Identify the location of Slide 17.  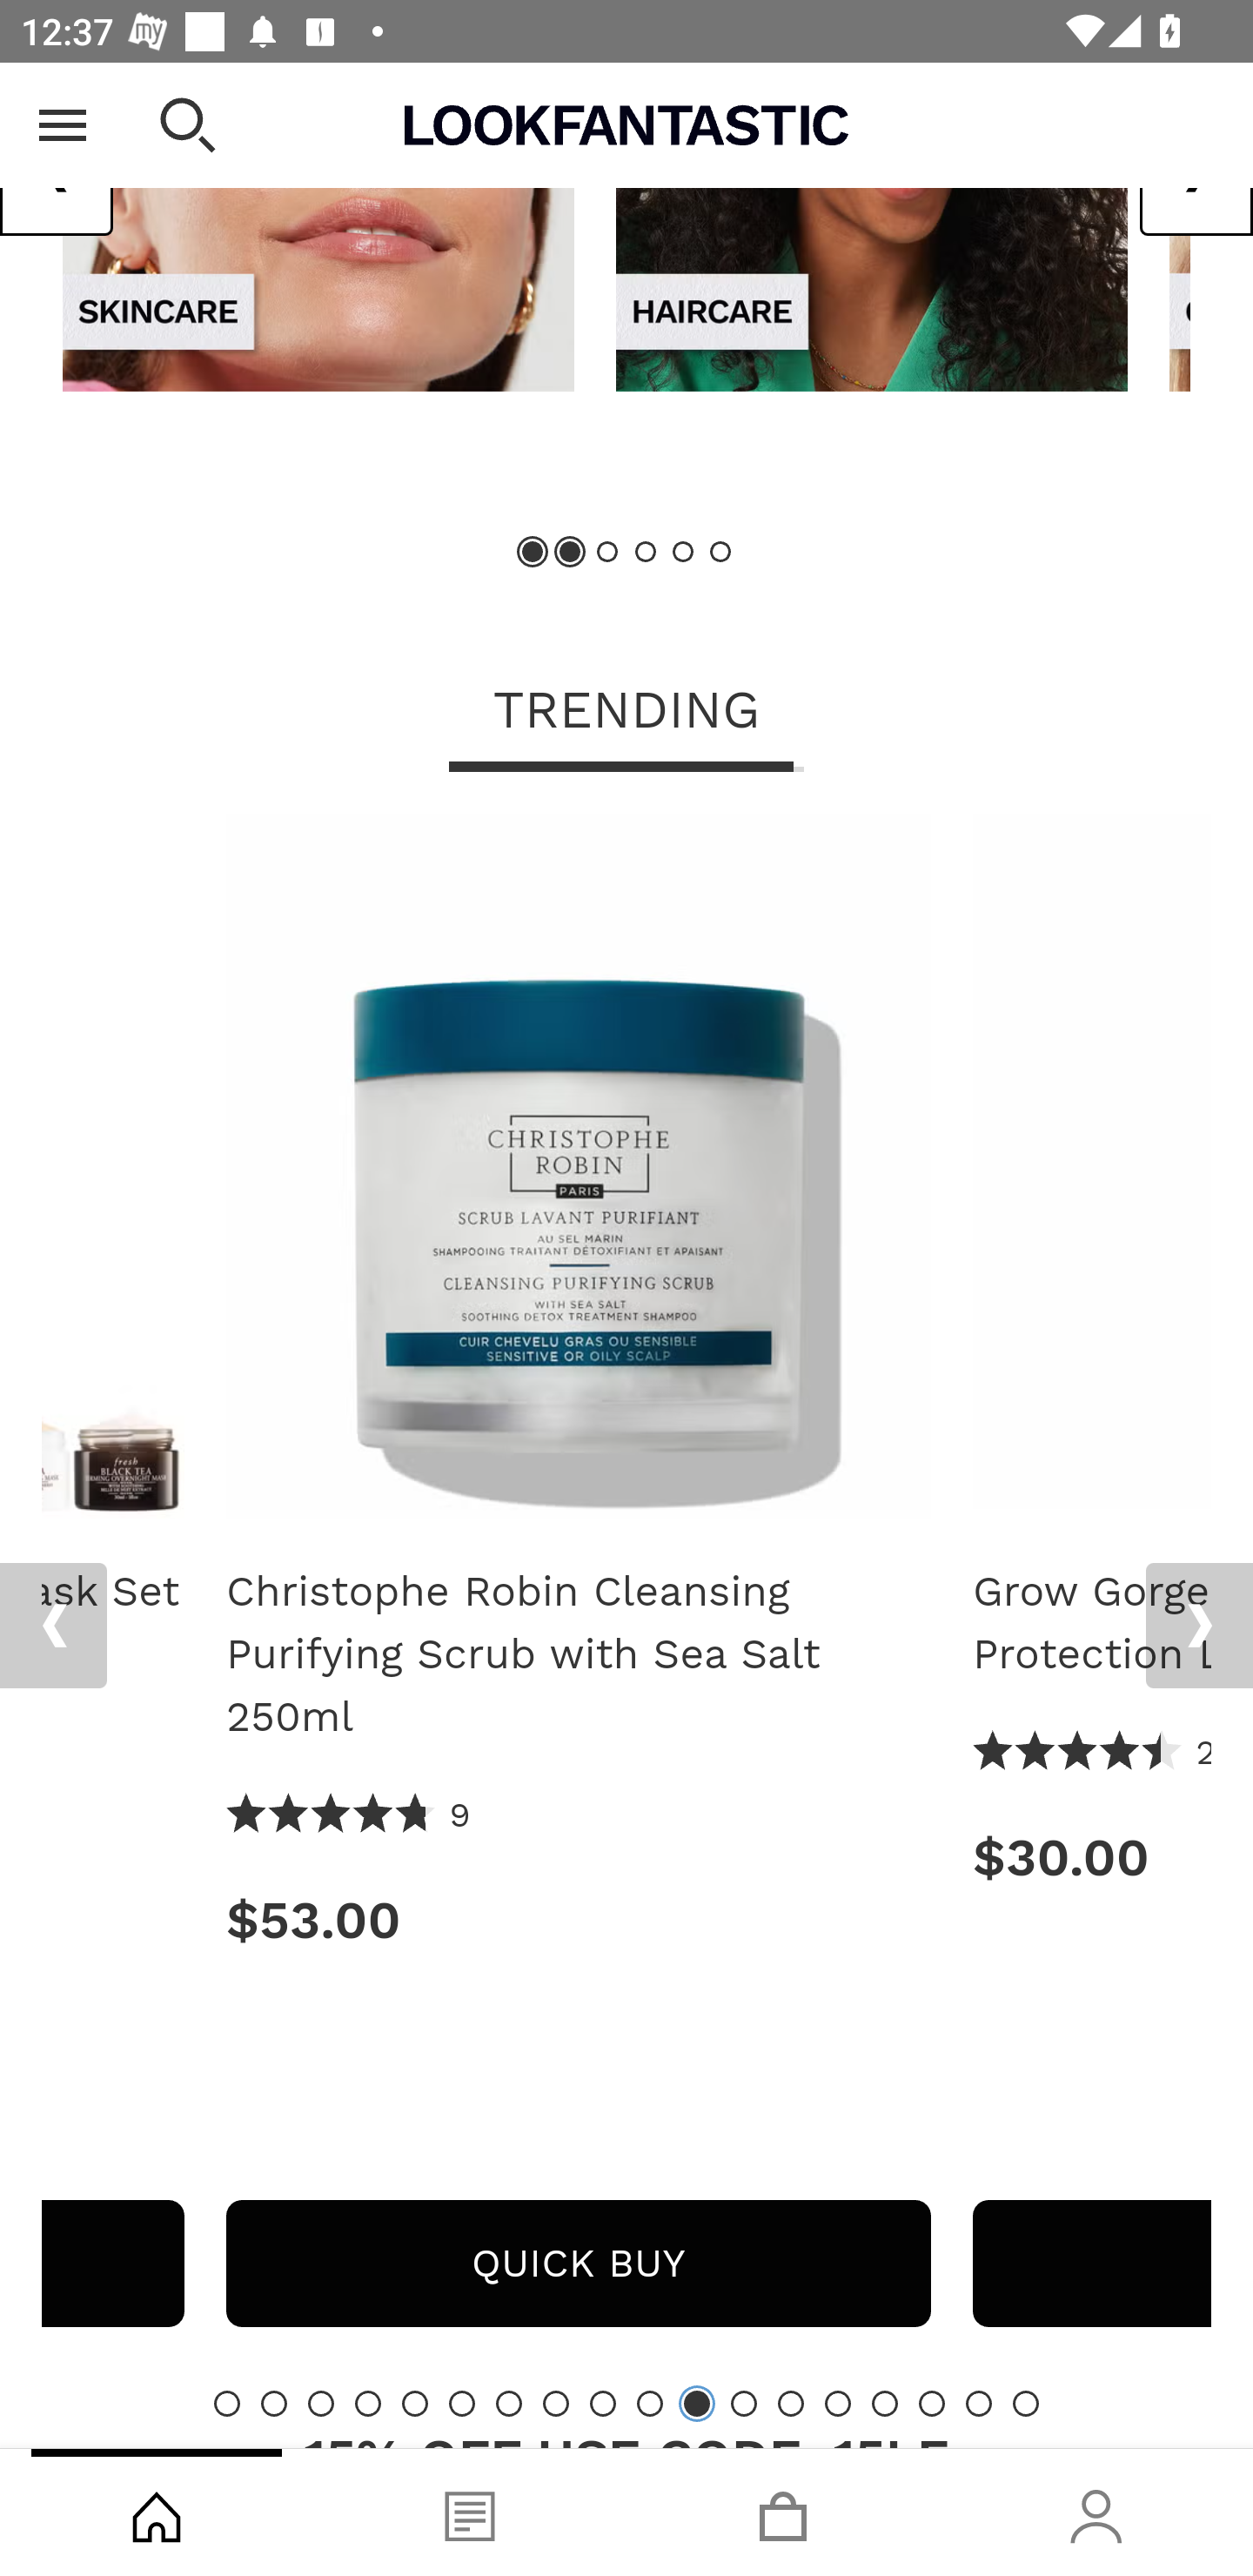
(979, 2403).